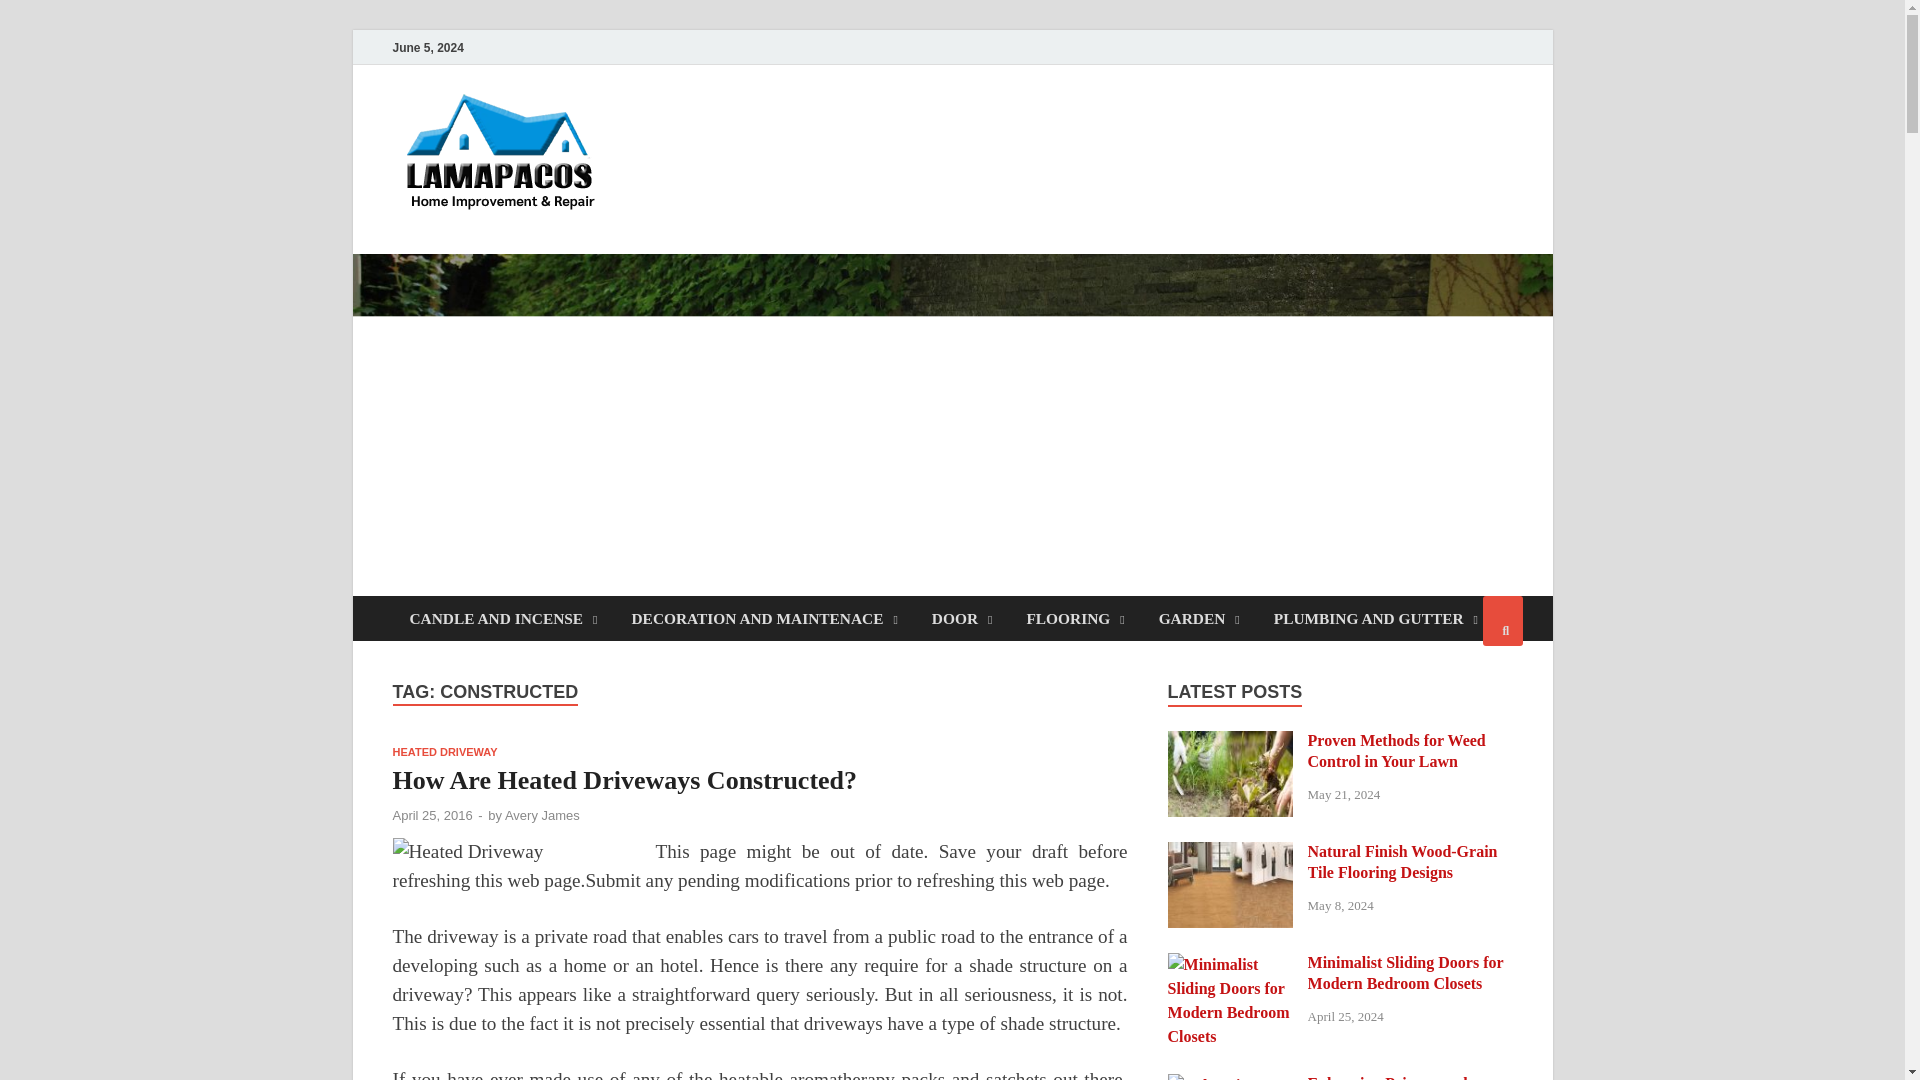 This screenshot has height=1080, width=1920. I want to click on FLOORING, so click(1074, 618).